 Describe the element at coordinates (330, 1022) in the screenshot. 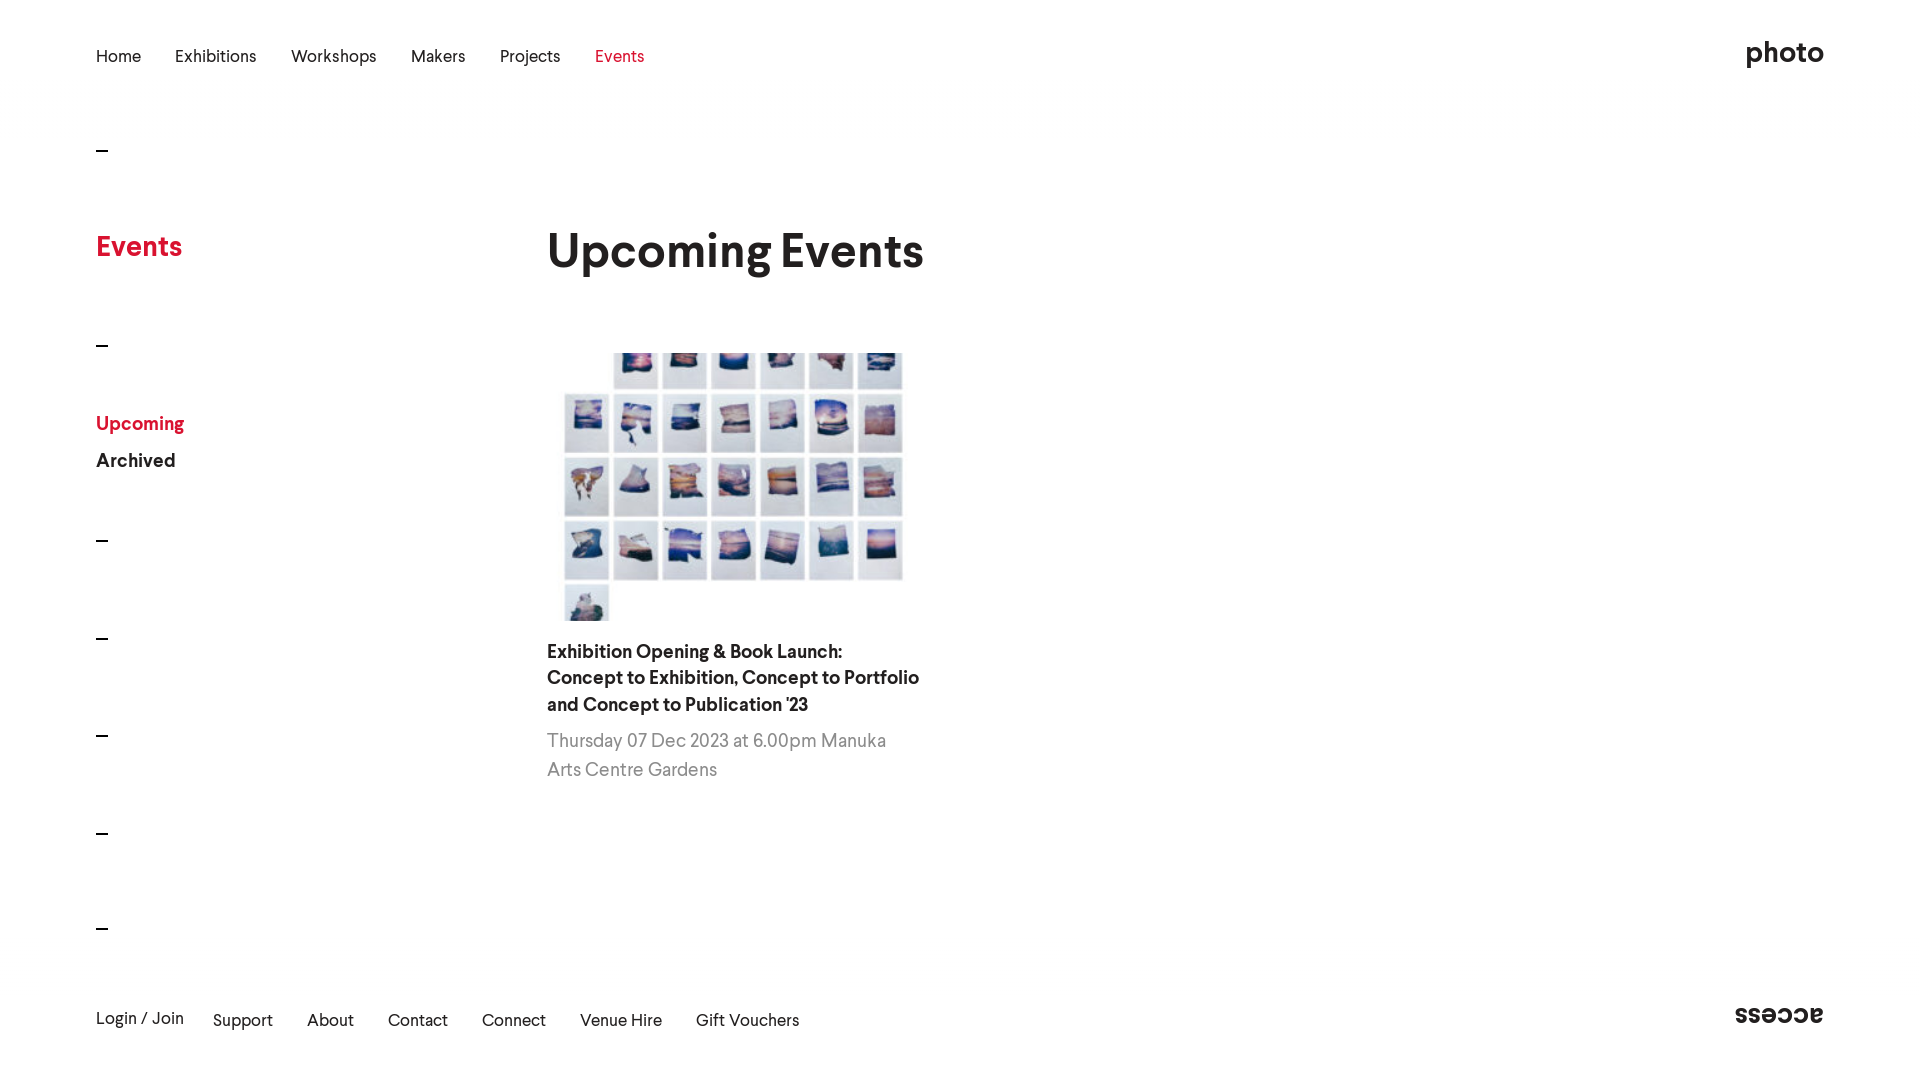

I see `About` at that location.